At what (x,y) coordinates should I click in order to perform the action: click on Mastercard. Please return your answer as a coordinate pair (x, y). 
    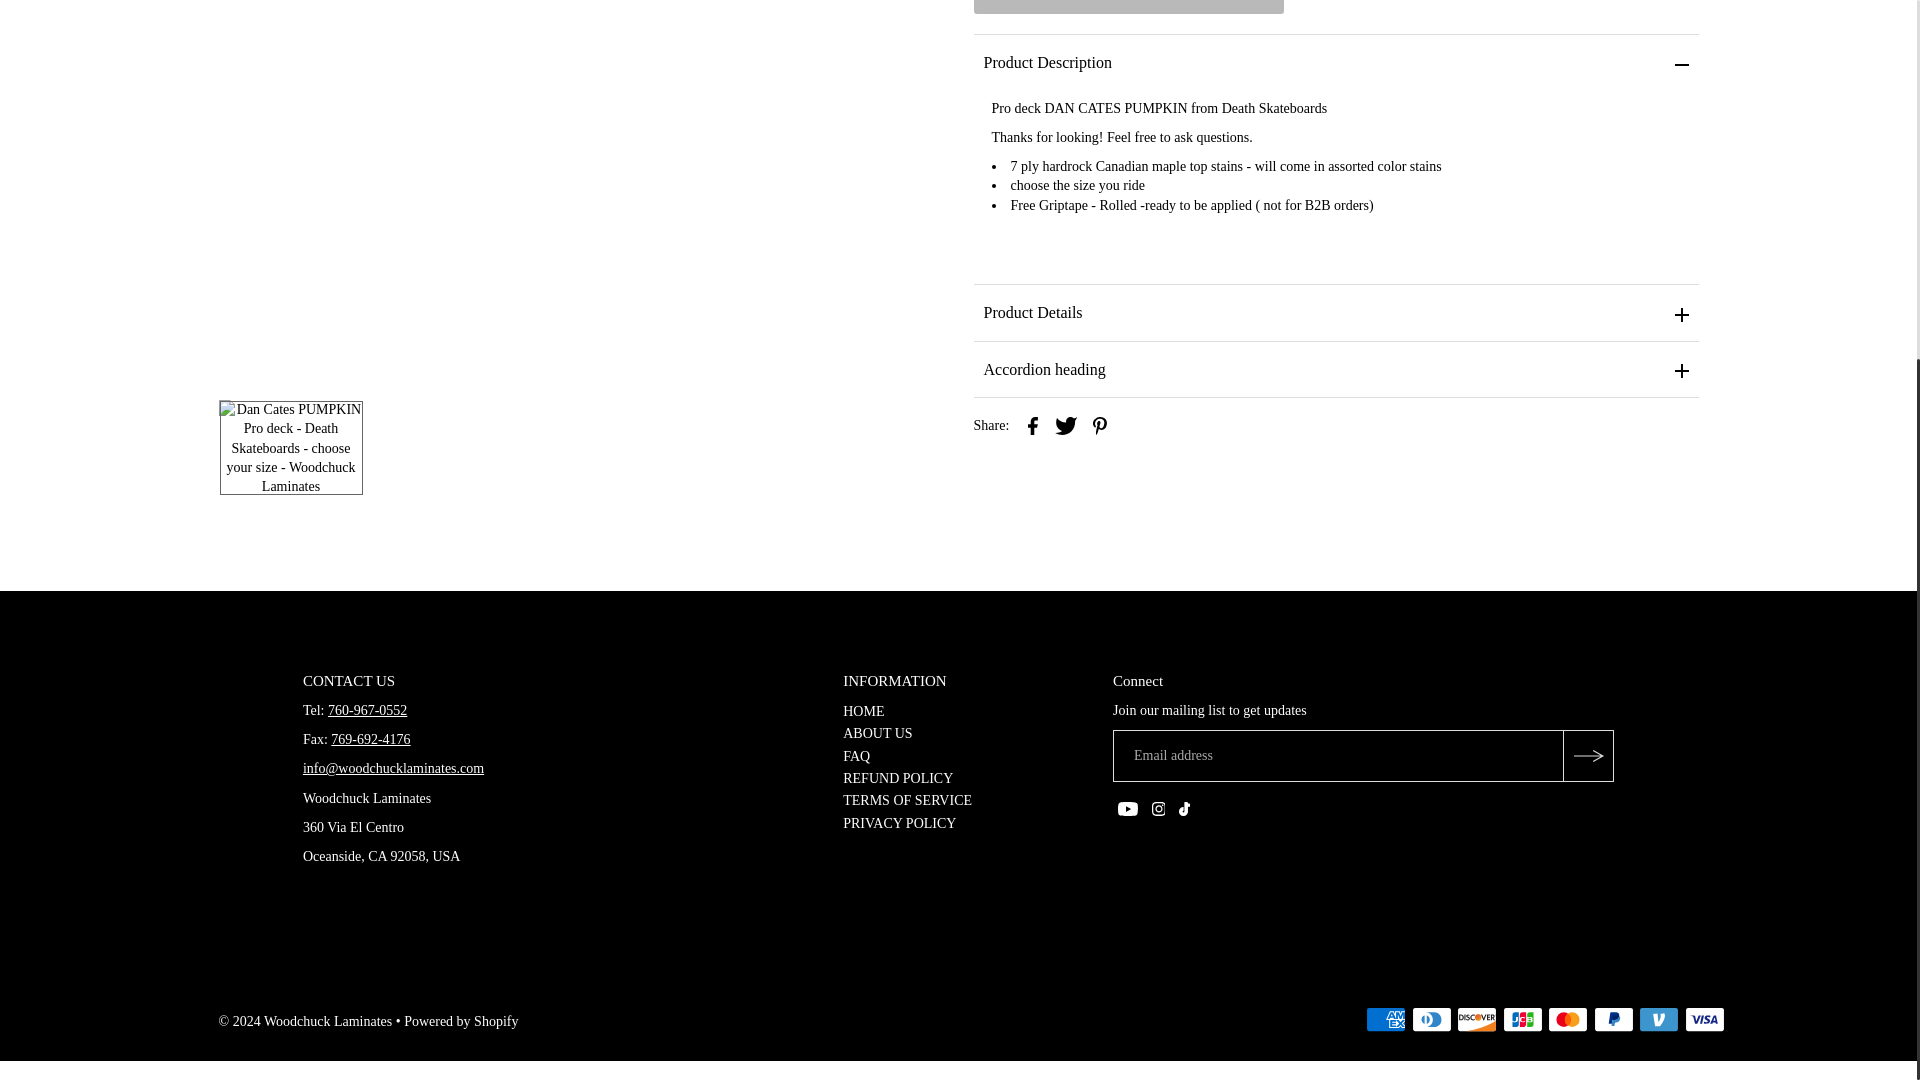
    Looking at the image, I should click on (1567, 1019).